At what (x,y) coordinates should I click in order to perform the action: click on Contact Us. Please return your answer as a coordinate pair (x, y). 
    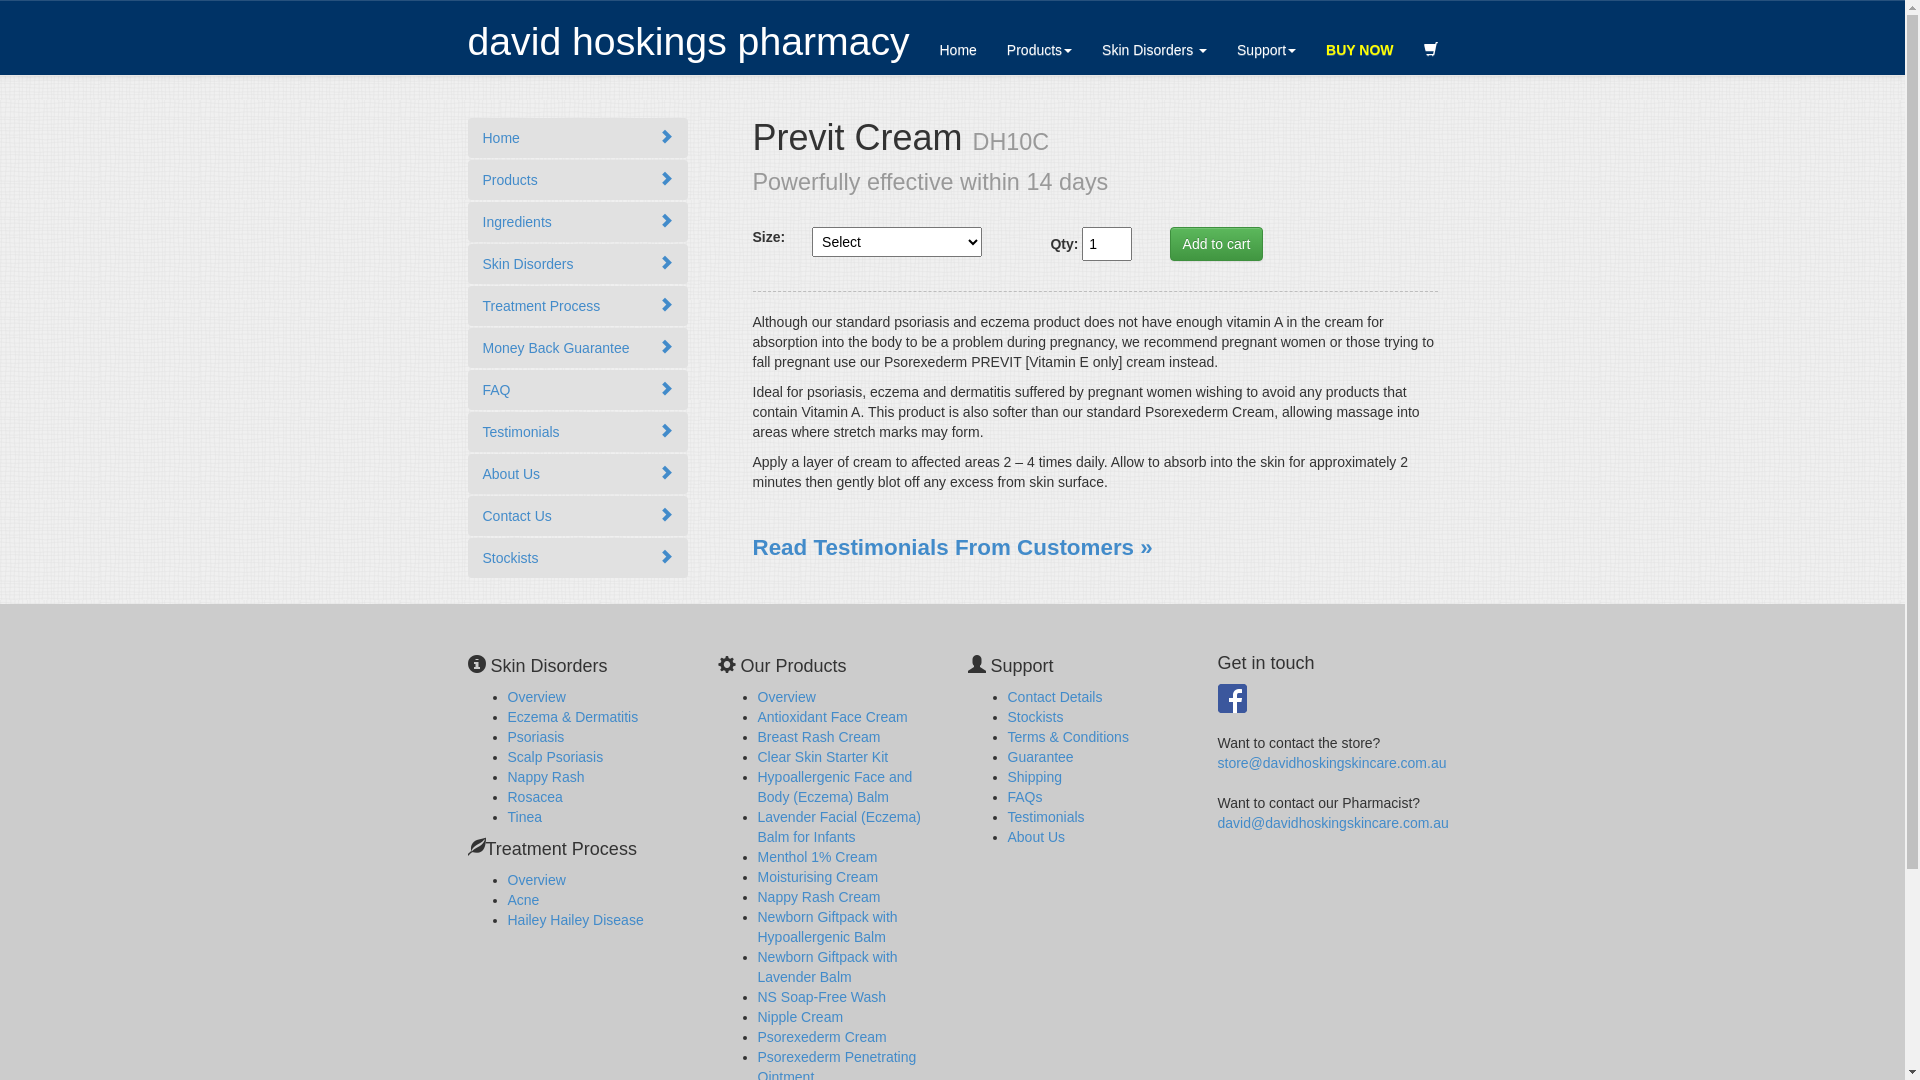
    Looking at the image, I should click on (578, 516).